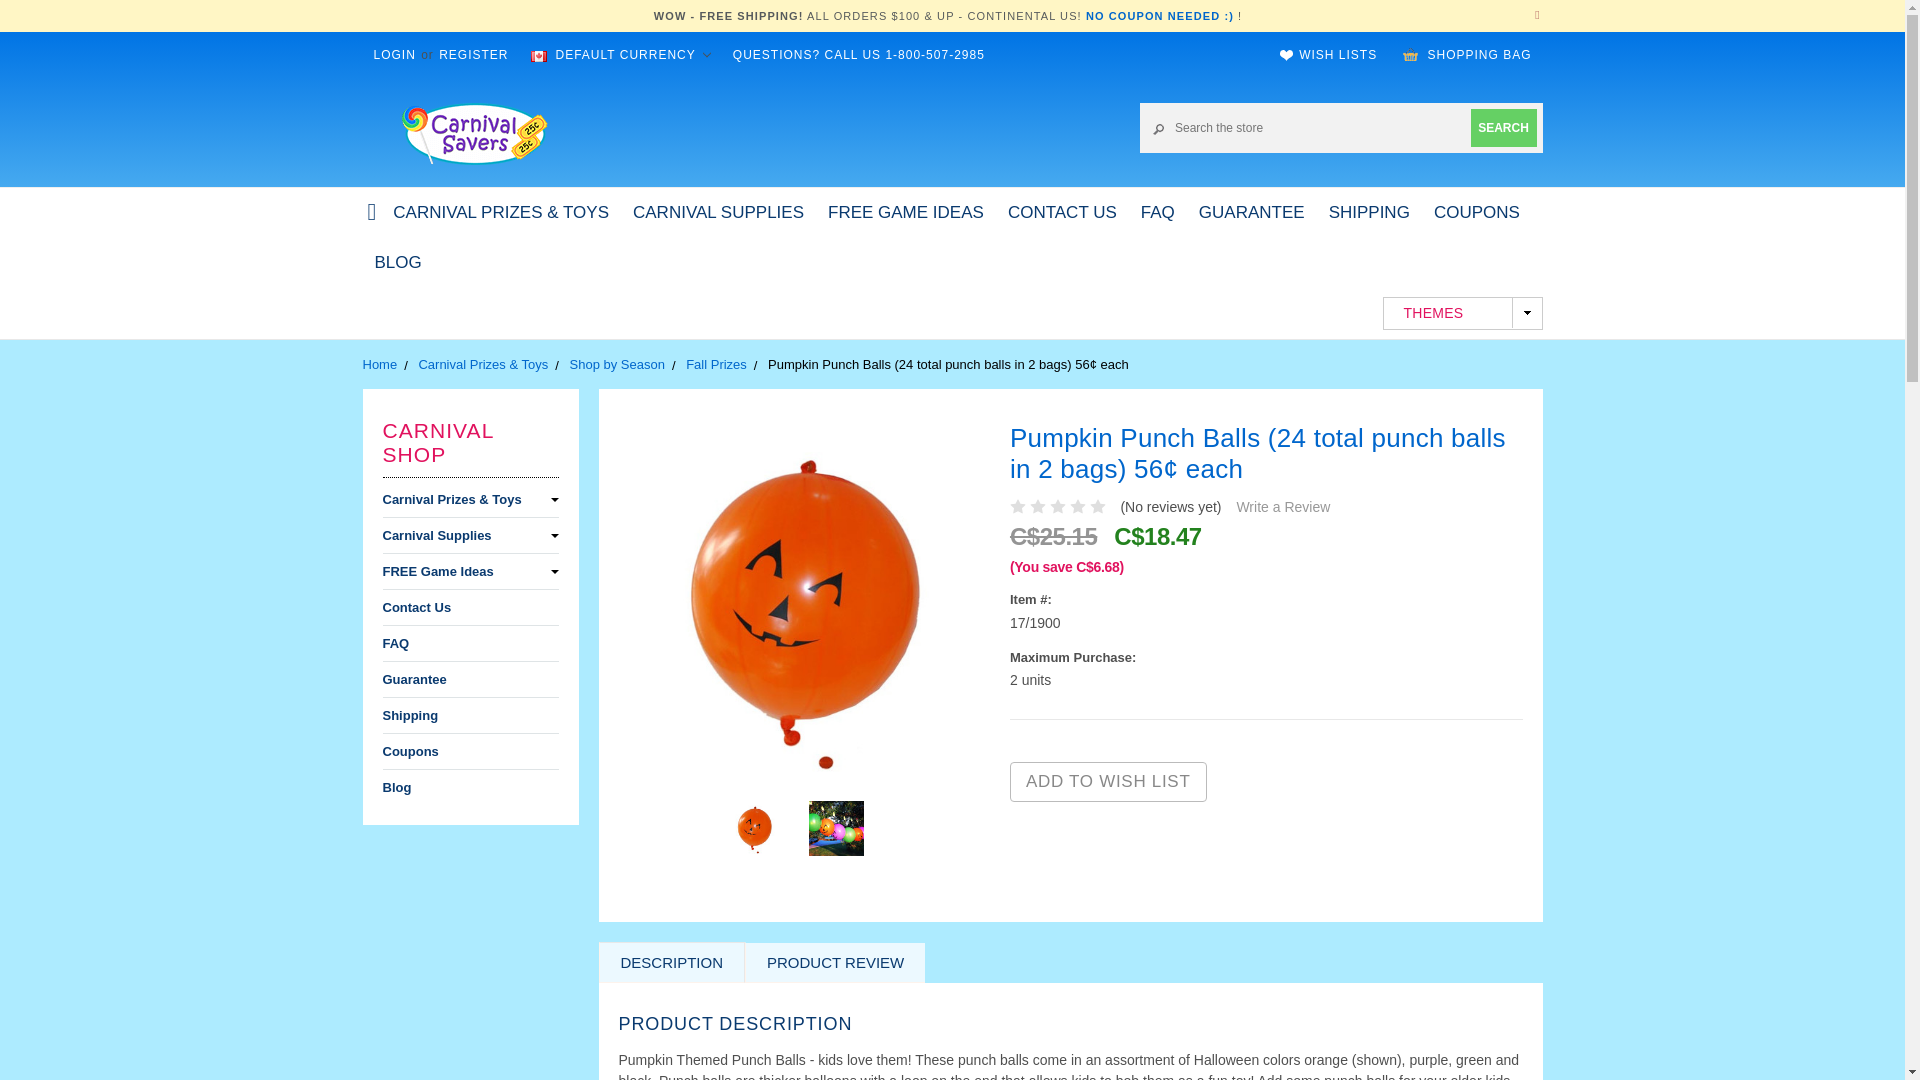 This screenshot has width=1920, height=1080. I want to click on Pumpkin Punch Balls - Fall Festival Prize, so click(836, 828).